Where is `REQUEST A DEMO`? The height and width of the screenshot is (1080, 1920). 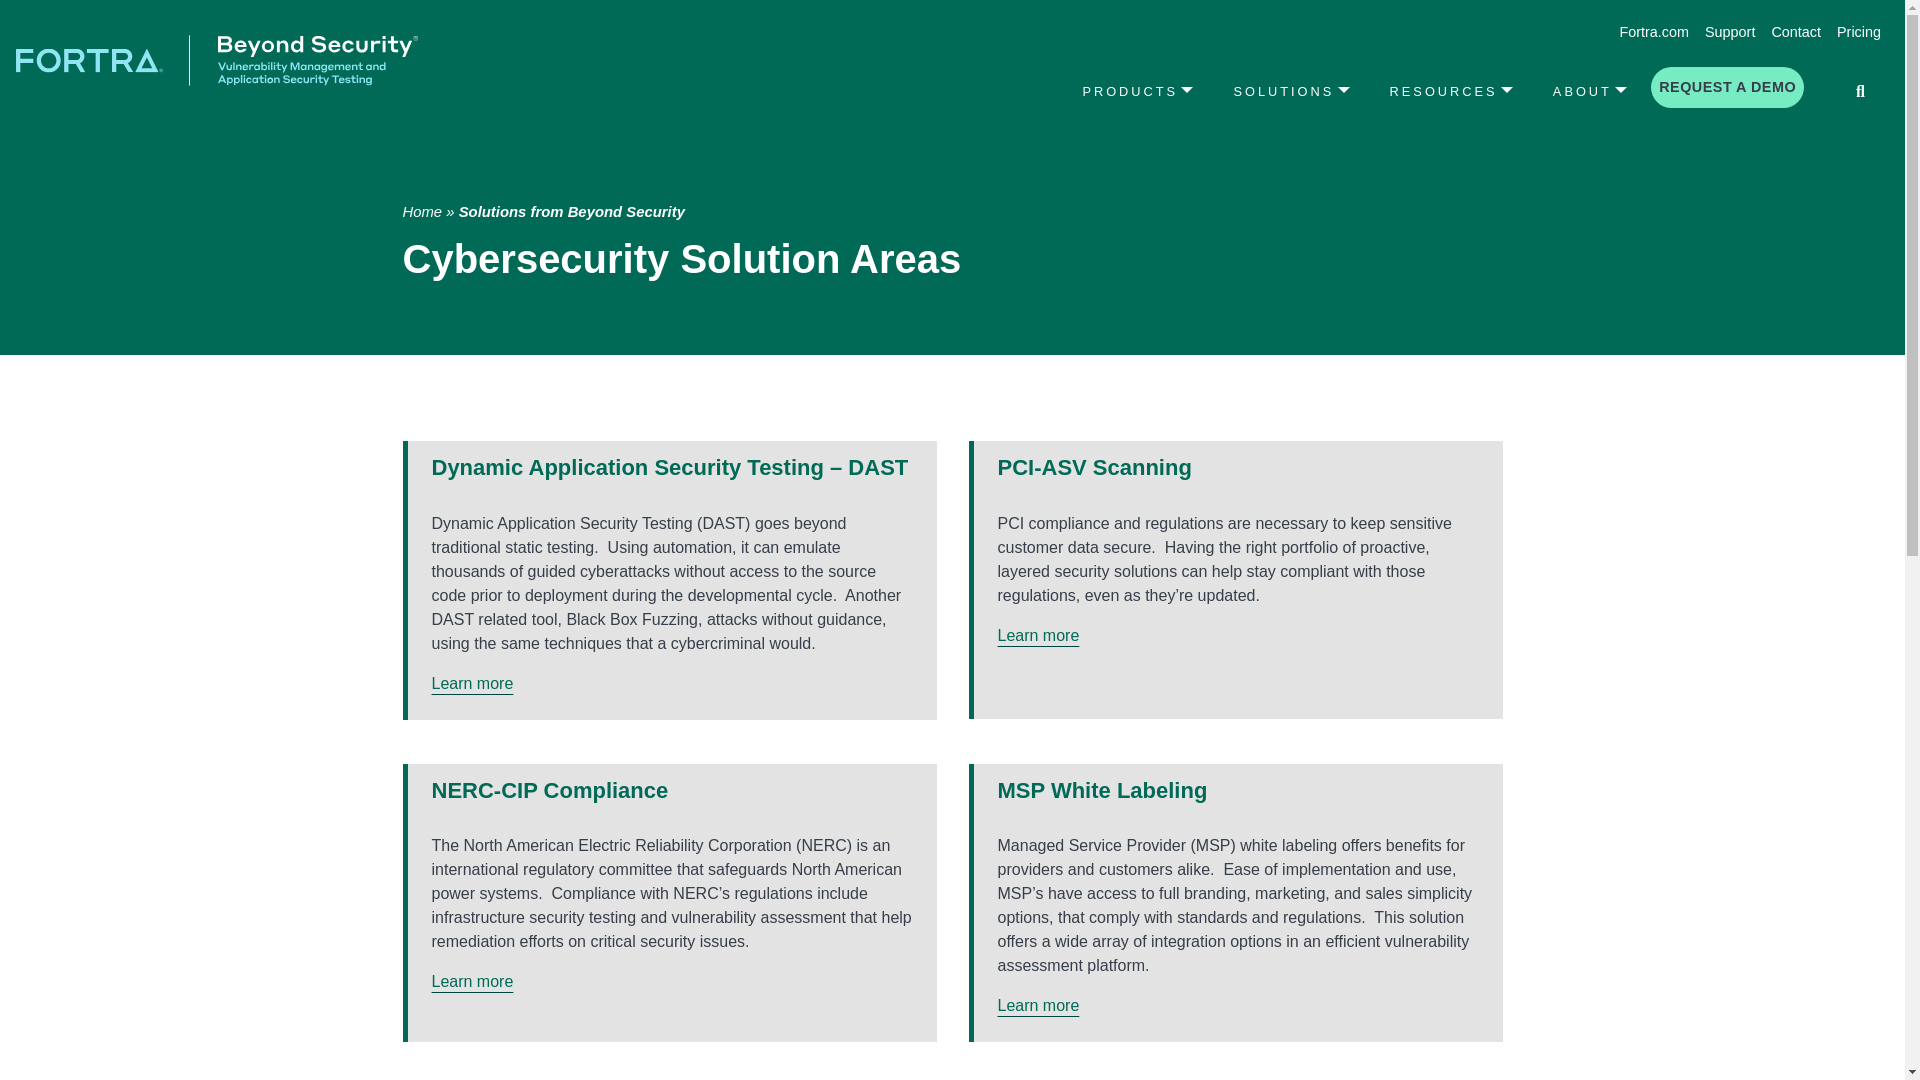 REQUEST A DEMO is located at coordinates (1728, 88).